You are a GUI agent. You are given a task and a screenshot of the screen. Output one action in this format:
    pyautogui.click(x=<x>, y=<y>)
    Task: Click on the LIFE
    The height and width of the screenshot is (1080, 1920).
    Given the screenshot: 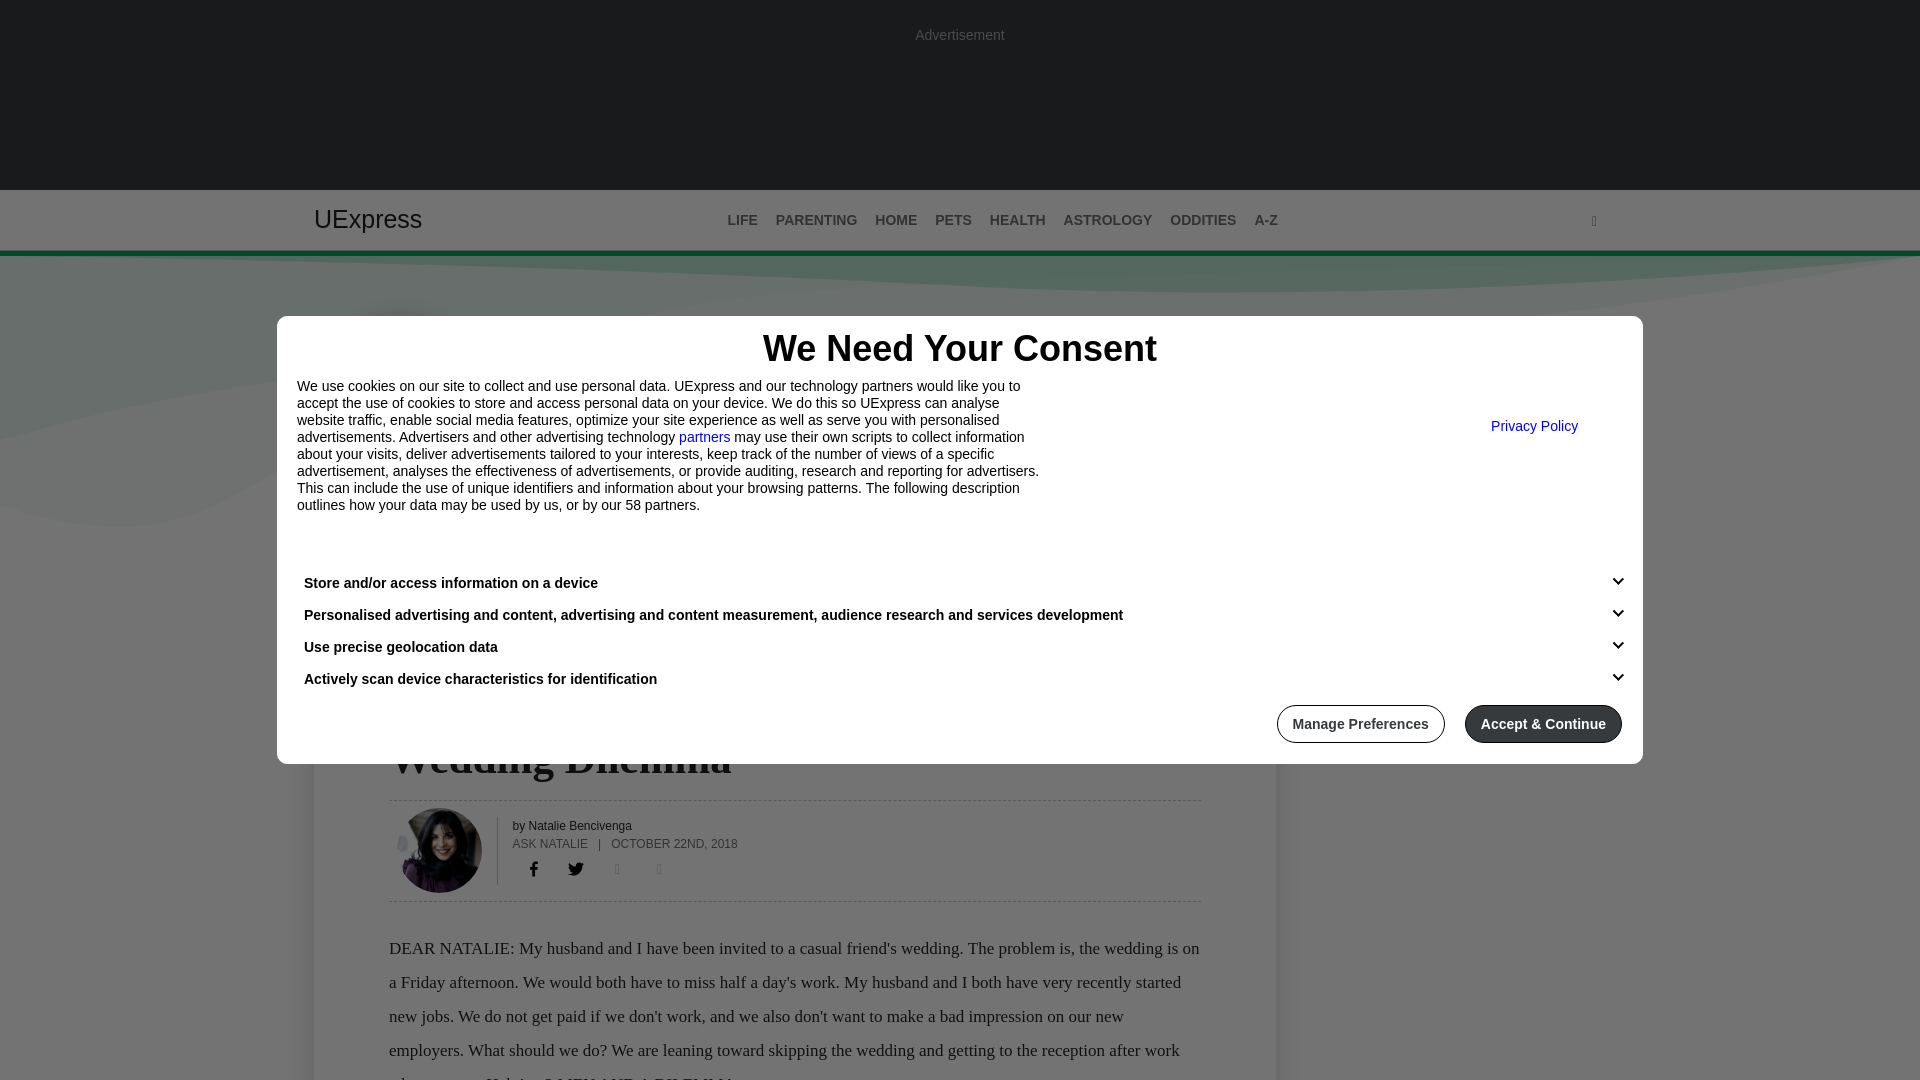 What is the action you would take?
    pyautogui.click(x=742, y=220)
    